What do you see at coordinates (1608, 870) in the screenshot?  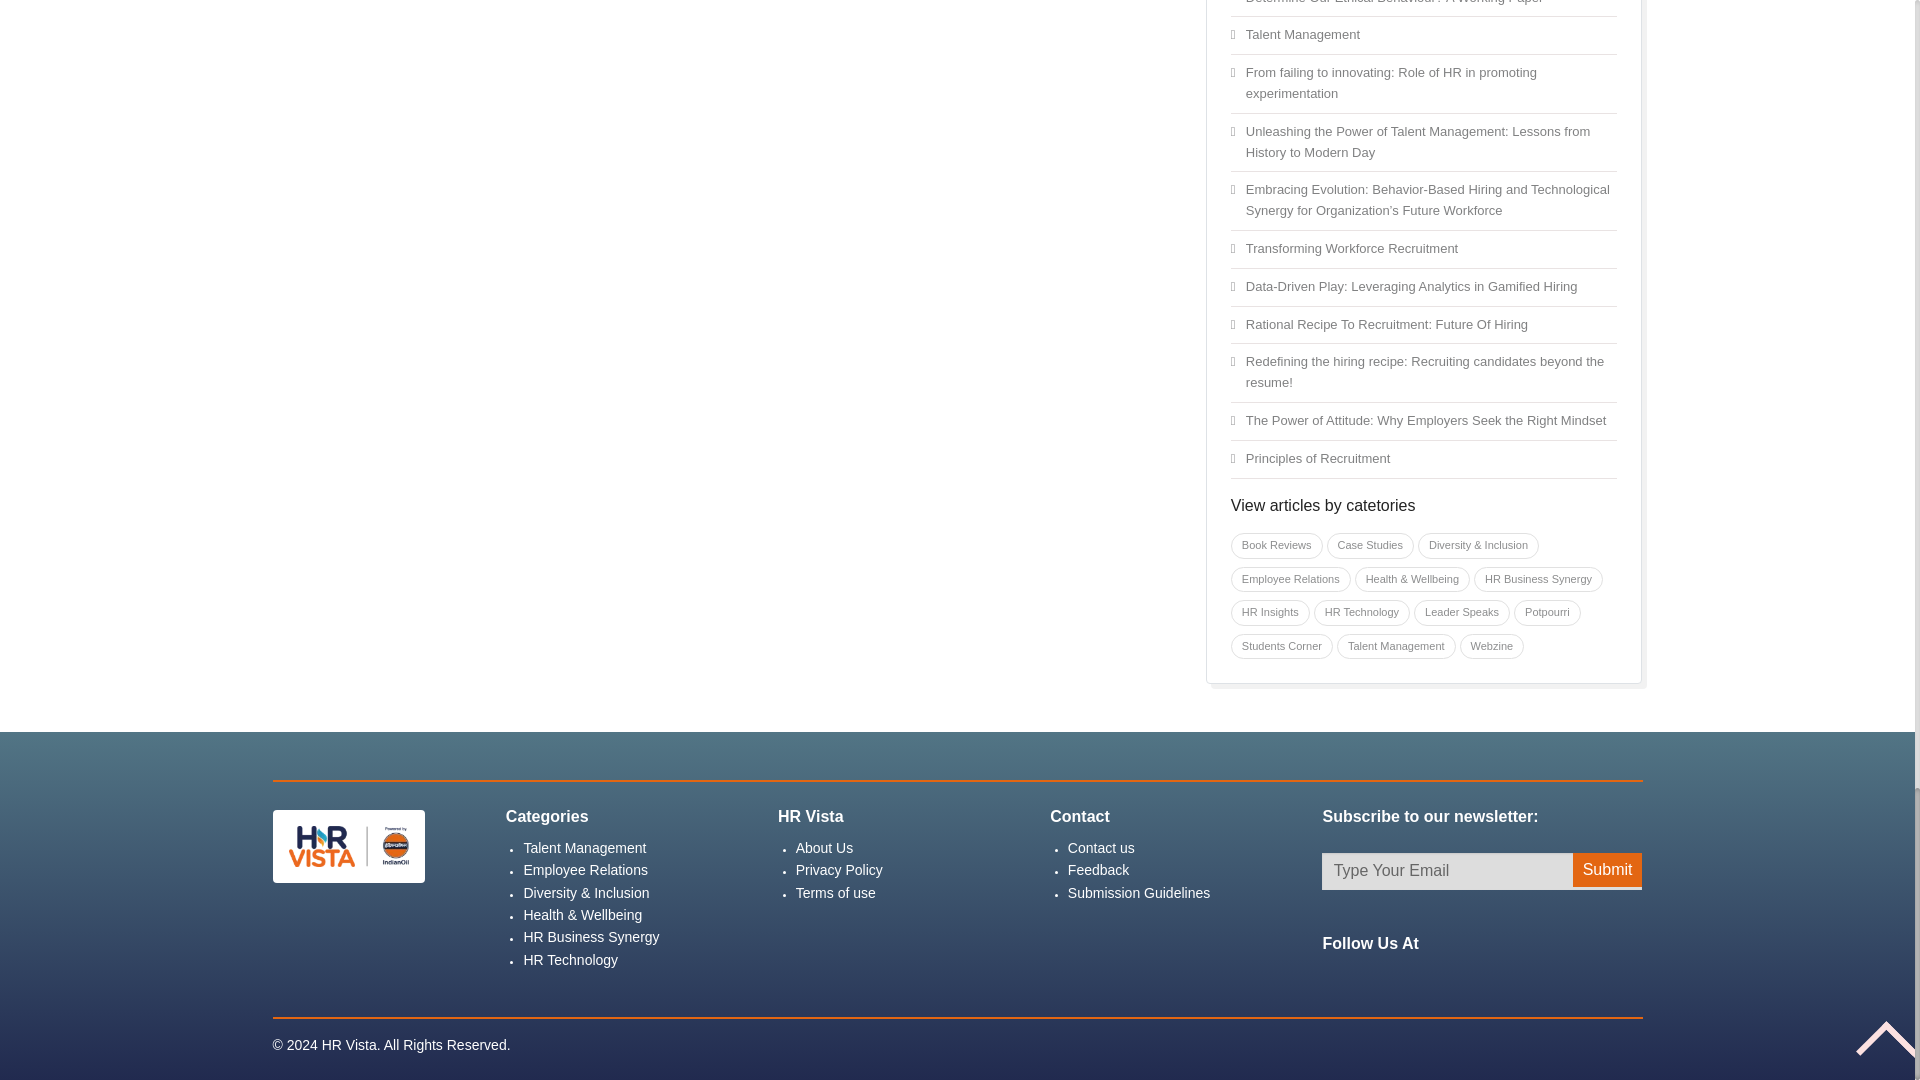 I see `Submit` at bounding box center [1608, 870].